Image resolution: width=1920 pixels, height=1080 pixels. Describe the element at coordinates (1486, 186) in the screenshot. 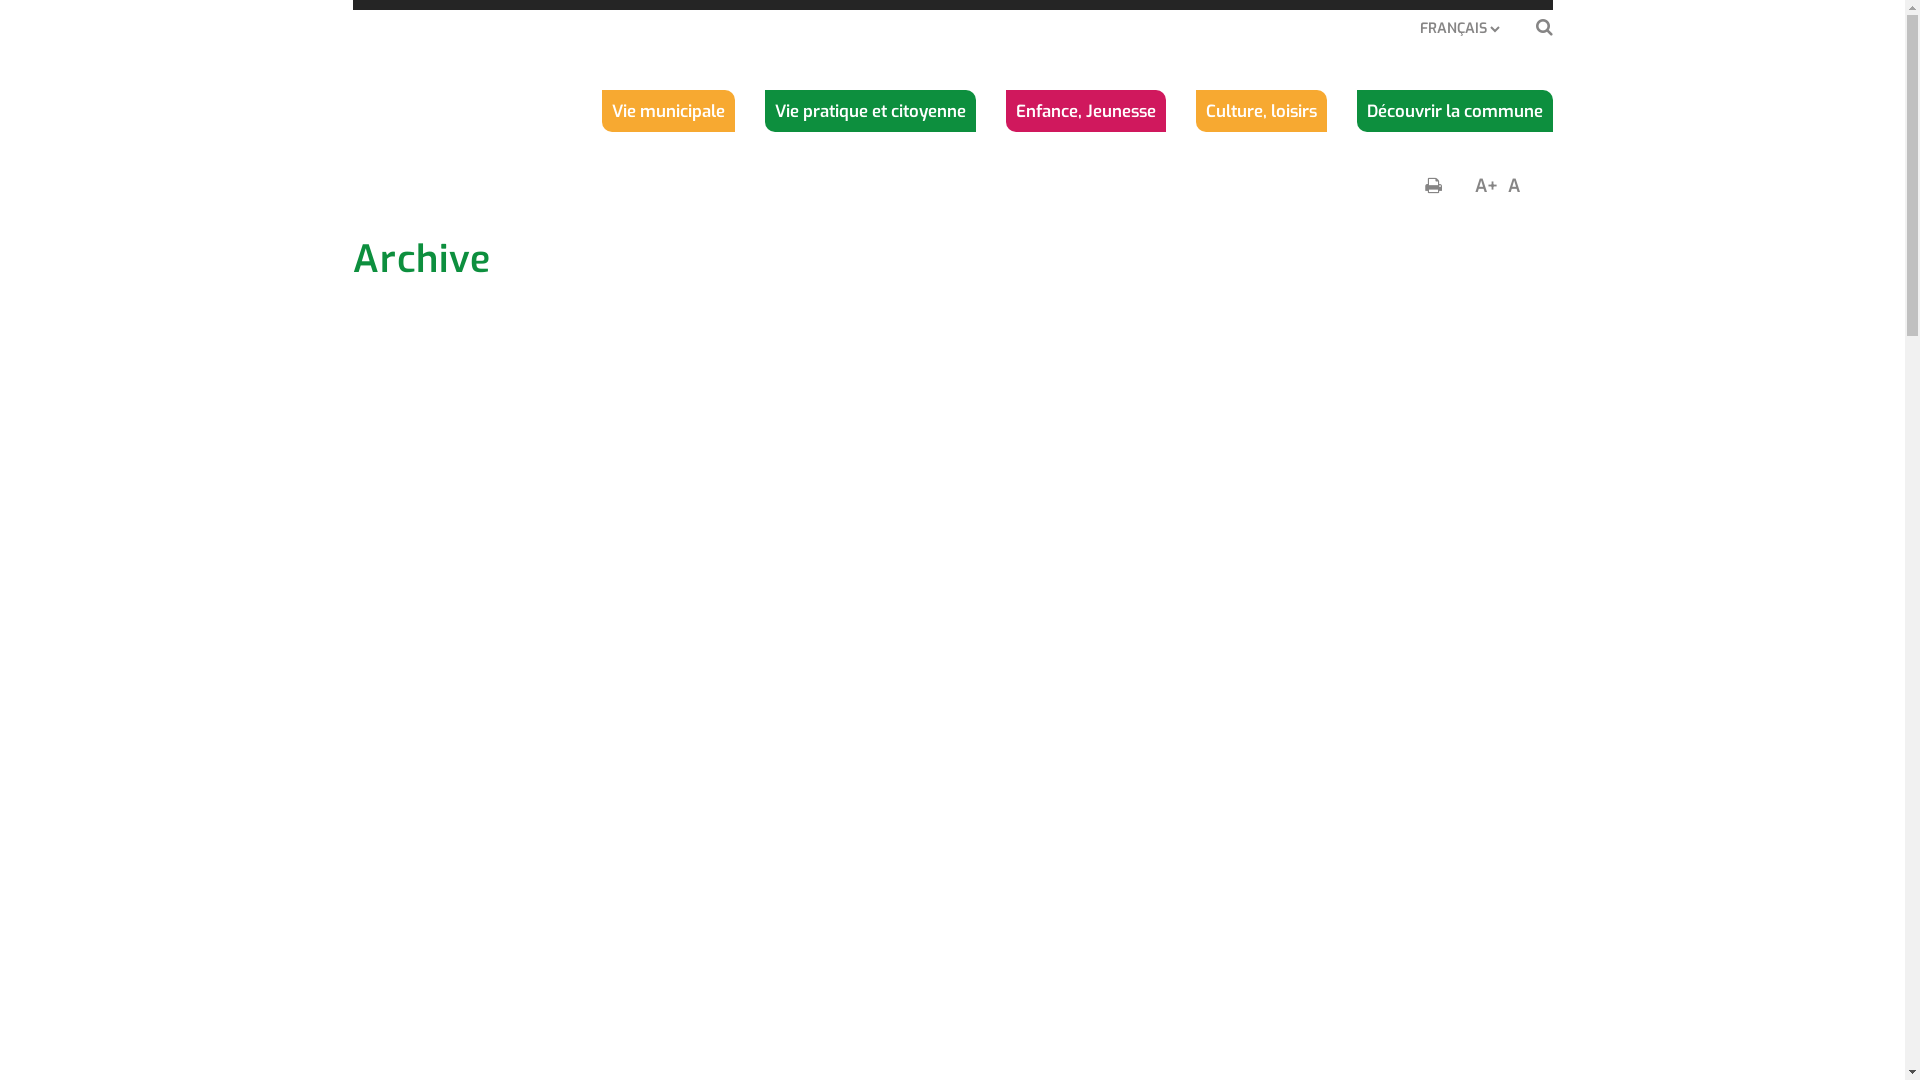

I see `A+` at that location.